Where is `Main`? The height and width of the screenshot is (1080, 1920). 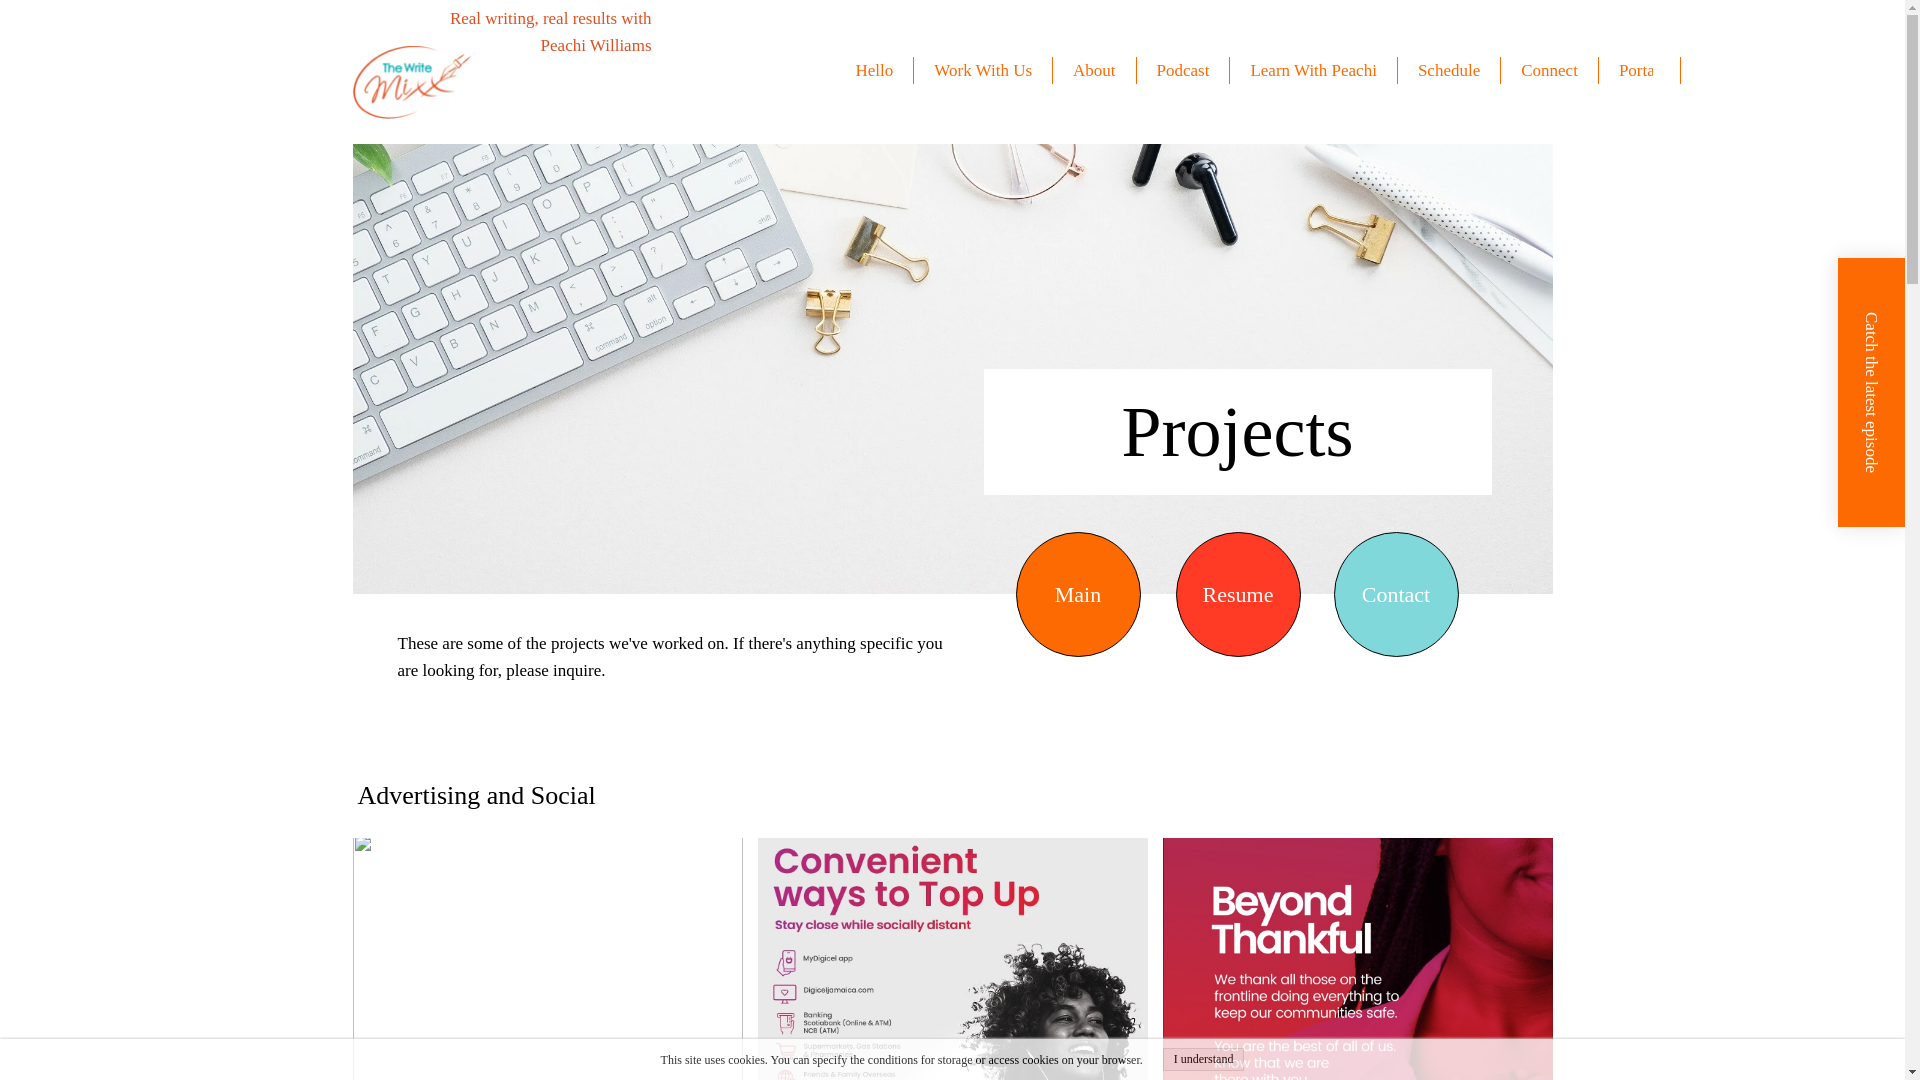
Main is located at coordinates (1076, 594).